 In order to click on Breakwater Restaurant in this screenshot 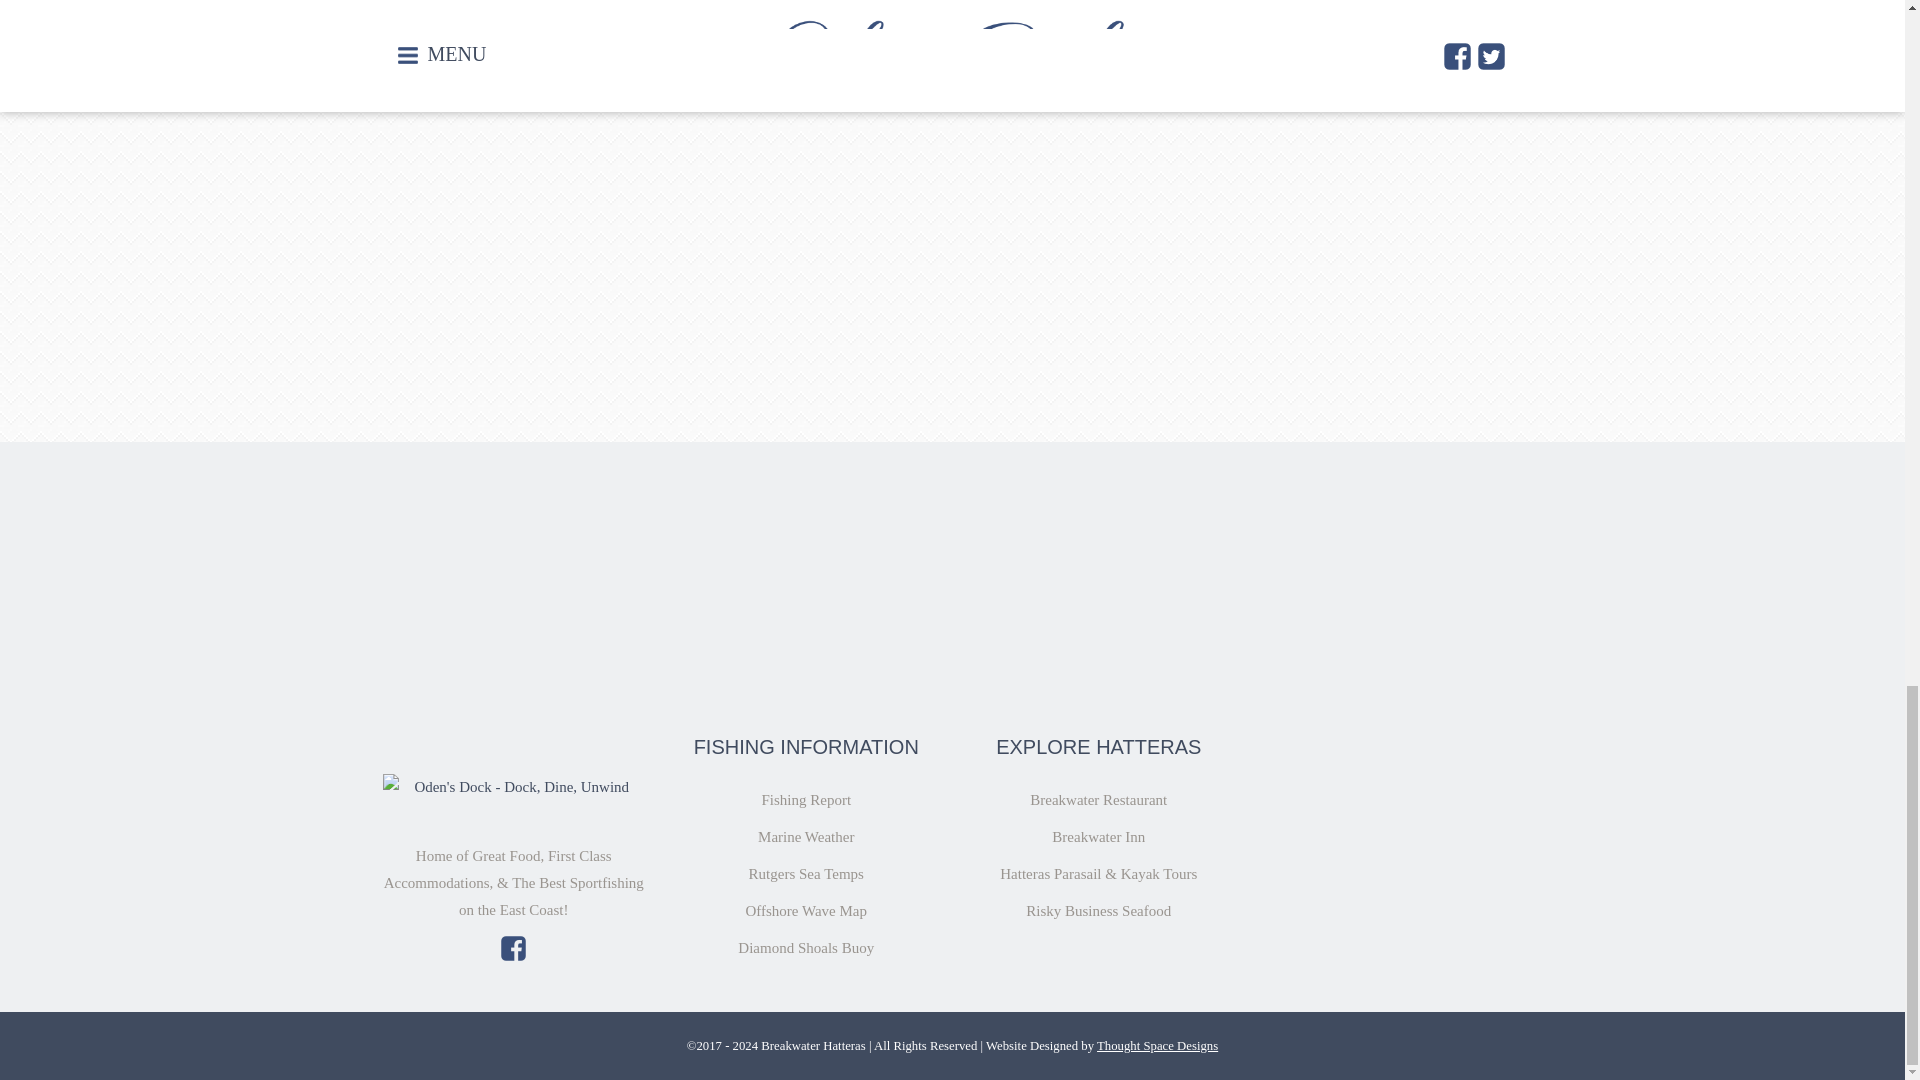, I will do `click(1098, 799)`.